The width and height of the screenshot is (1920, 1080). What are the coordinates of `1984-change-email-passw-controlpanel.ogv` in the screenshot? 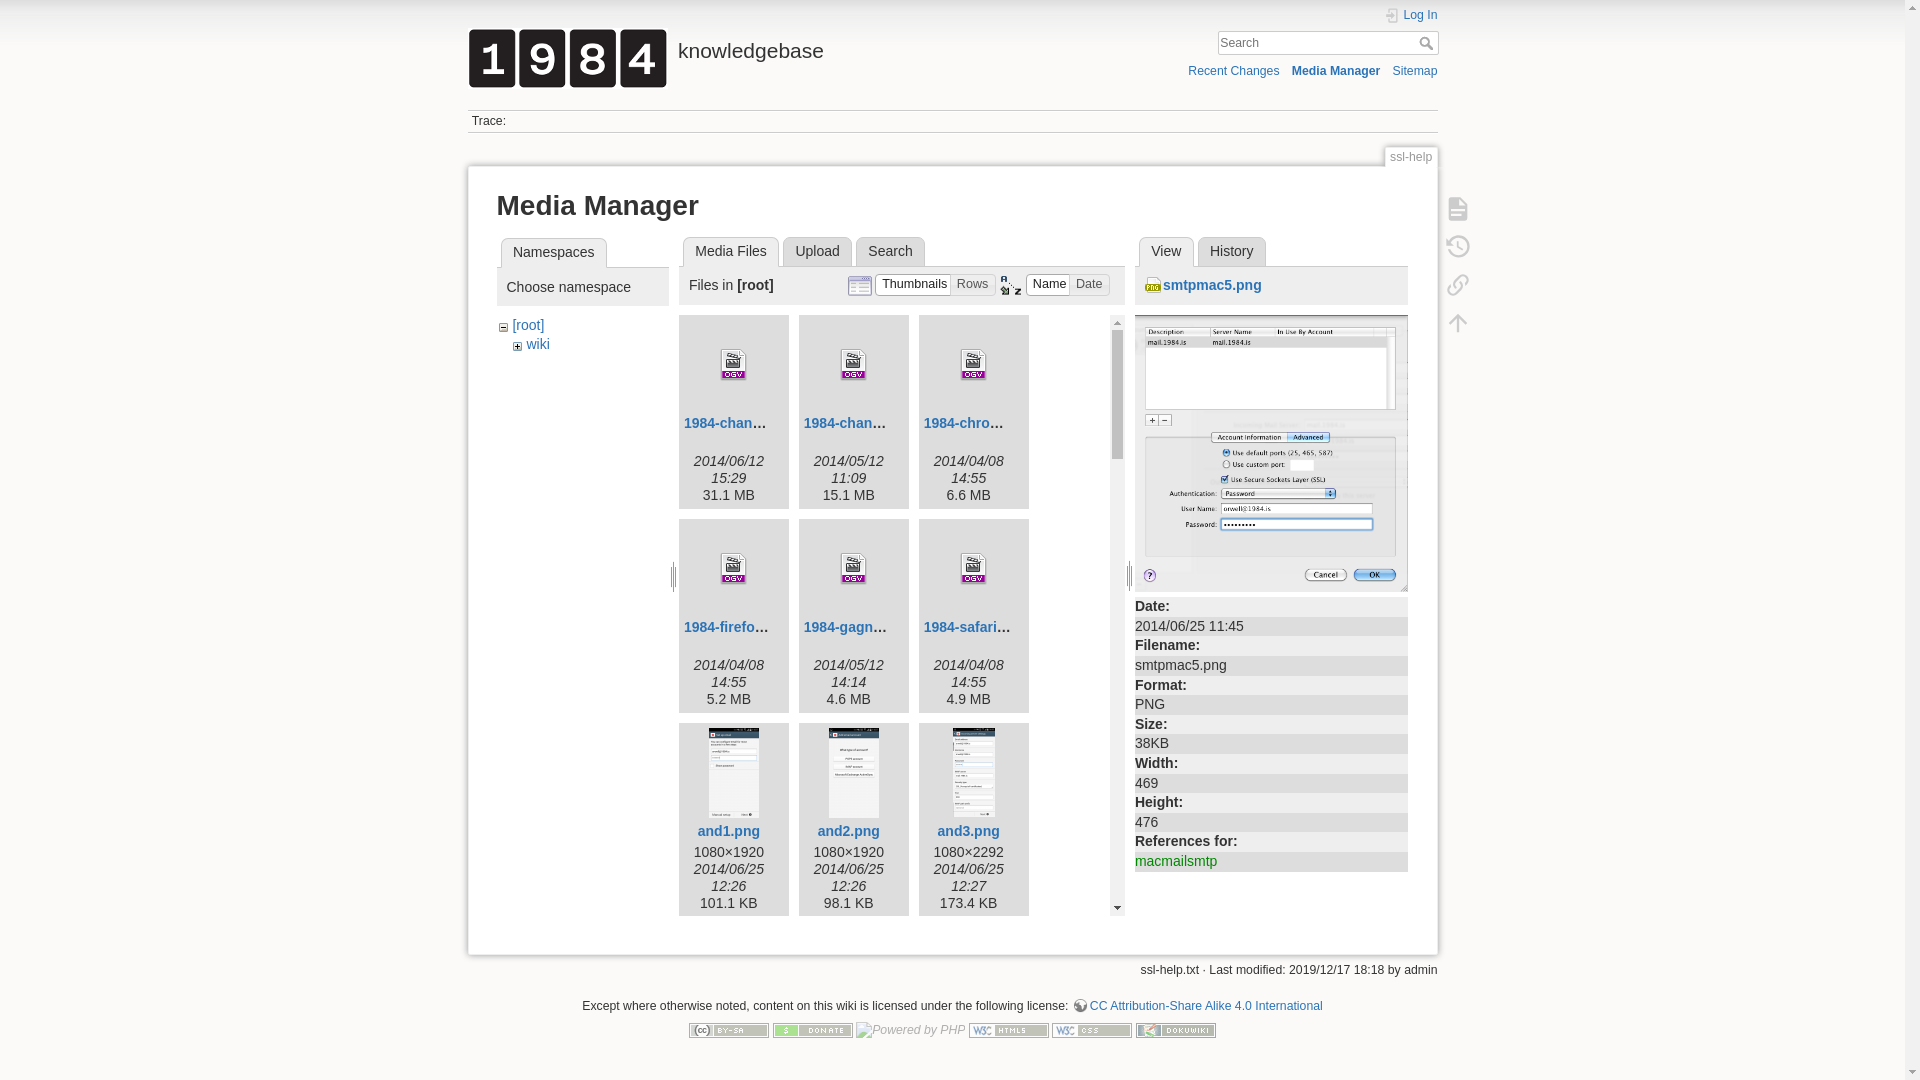 It's located at (734, 365).